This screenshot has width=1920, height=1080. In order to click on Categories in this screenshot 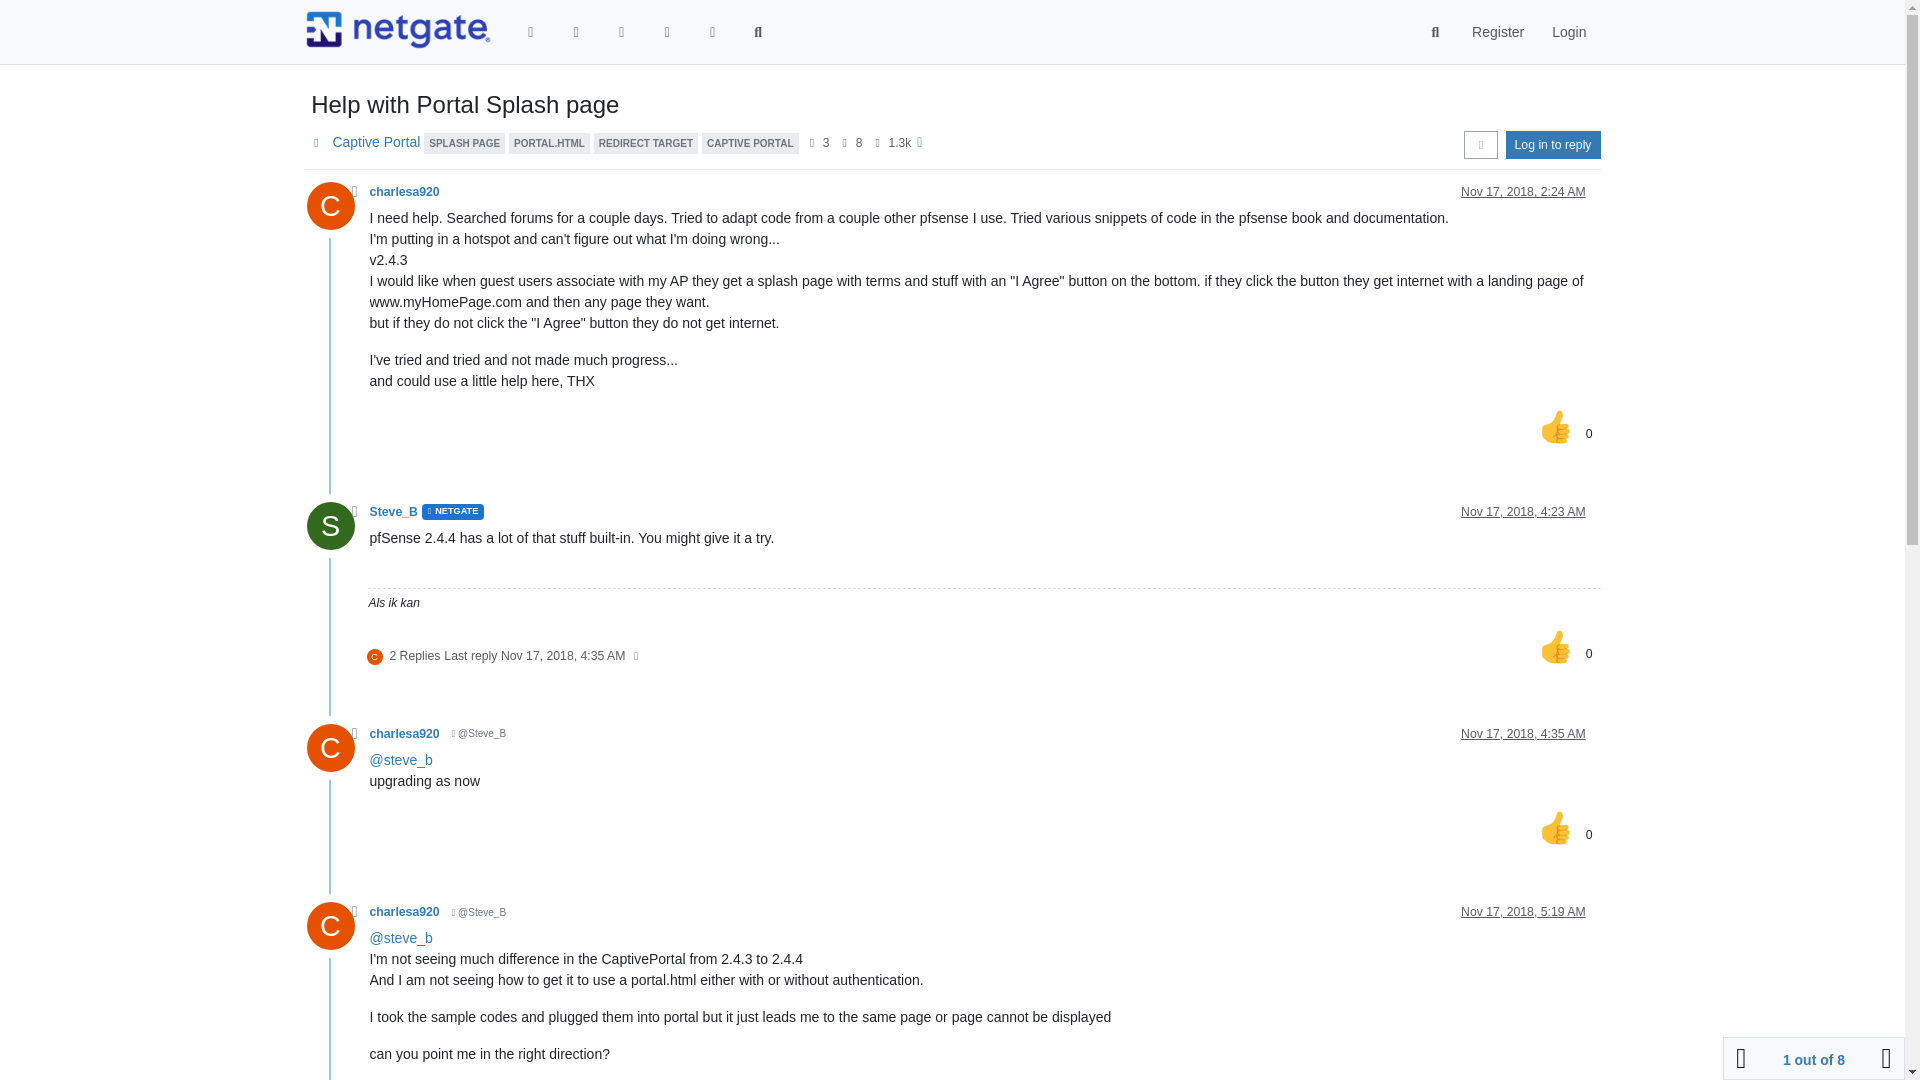, I will do `click(531, 32)`.